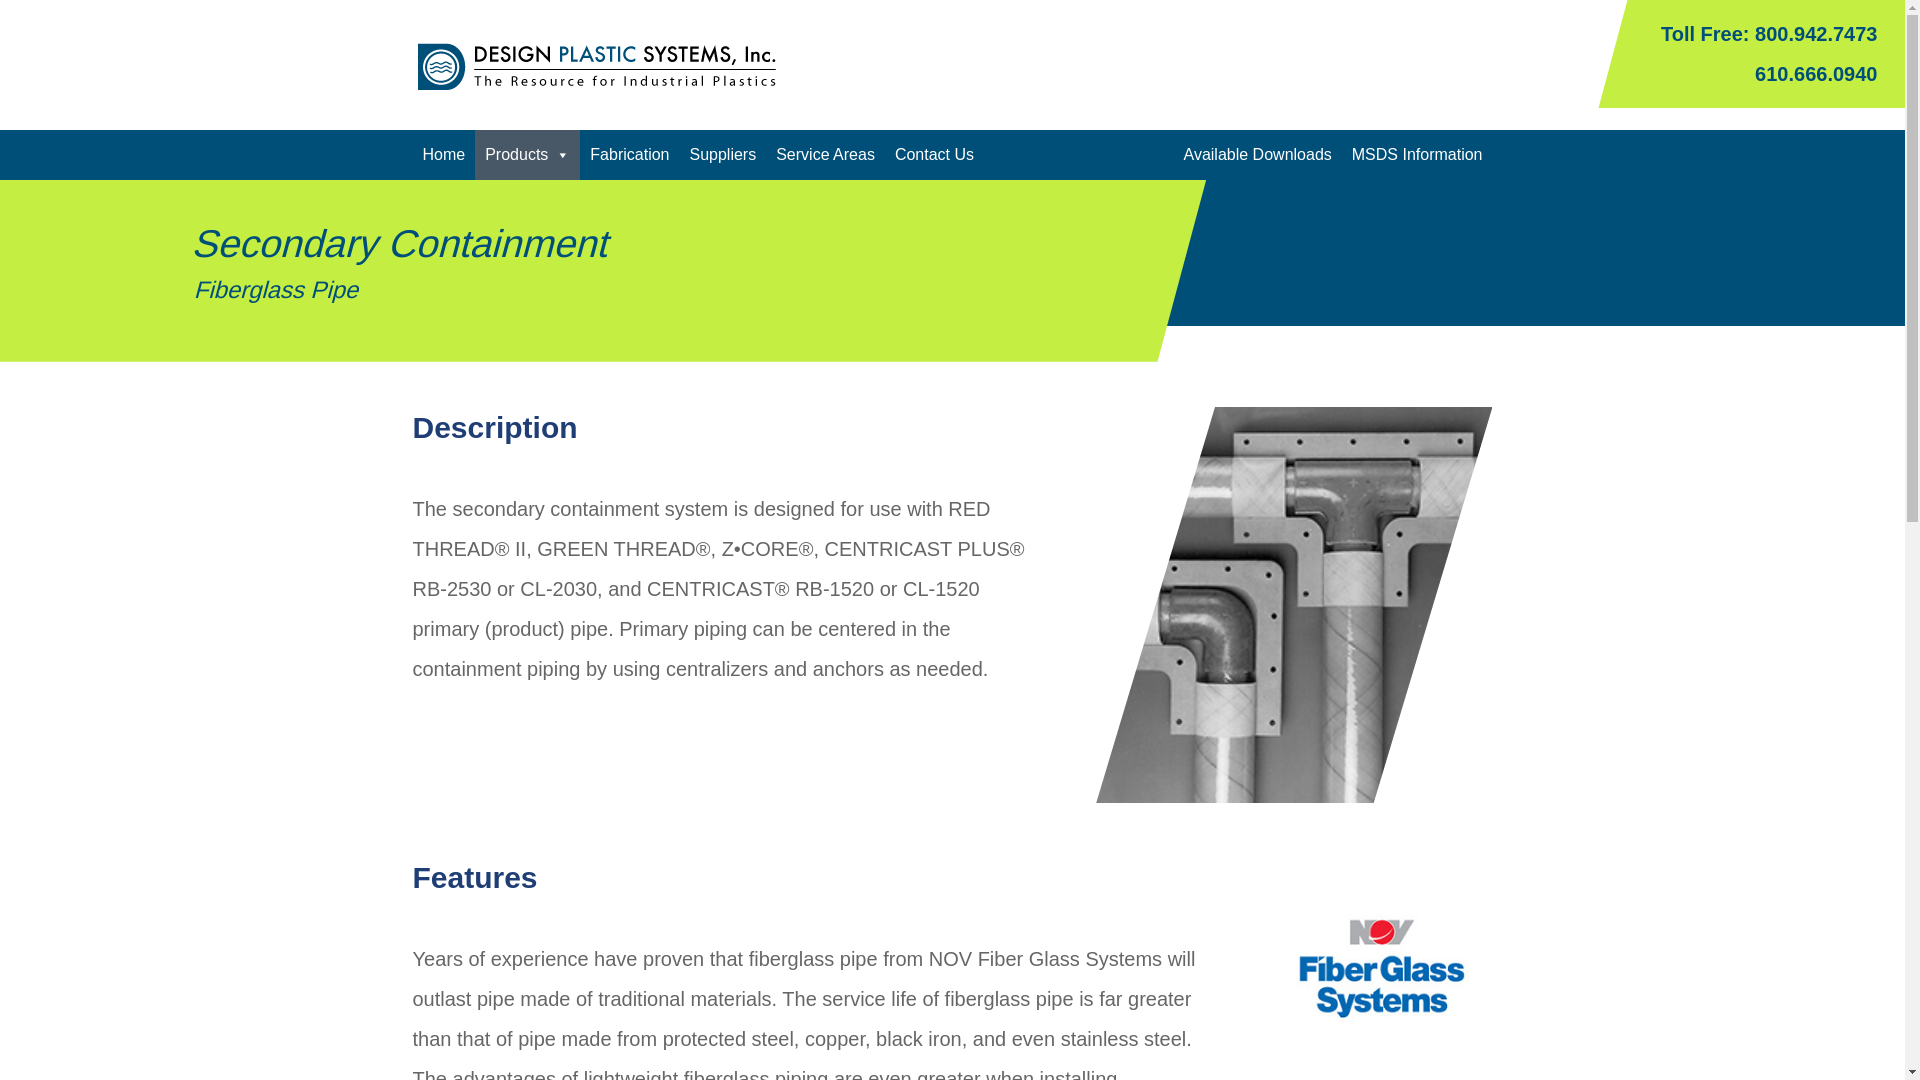 The width and height of the screenshot is (1920, 1080). Describe the element at coordinates (1379, 968) in the screenshot. I see `nov-fiber-glass-systems-250` at that location.